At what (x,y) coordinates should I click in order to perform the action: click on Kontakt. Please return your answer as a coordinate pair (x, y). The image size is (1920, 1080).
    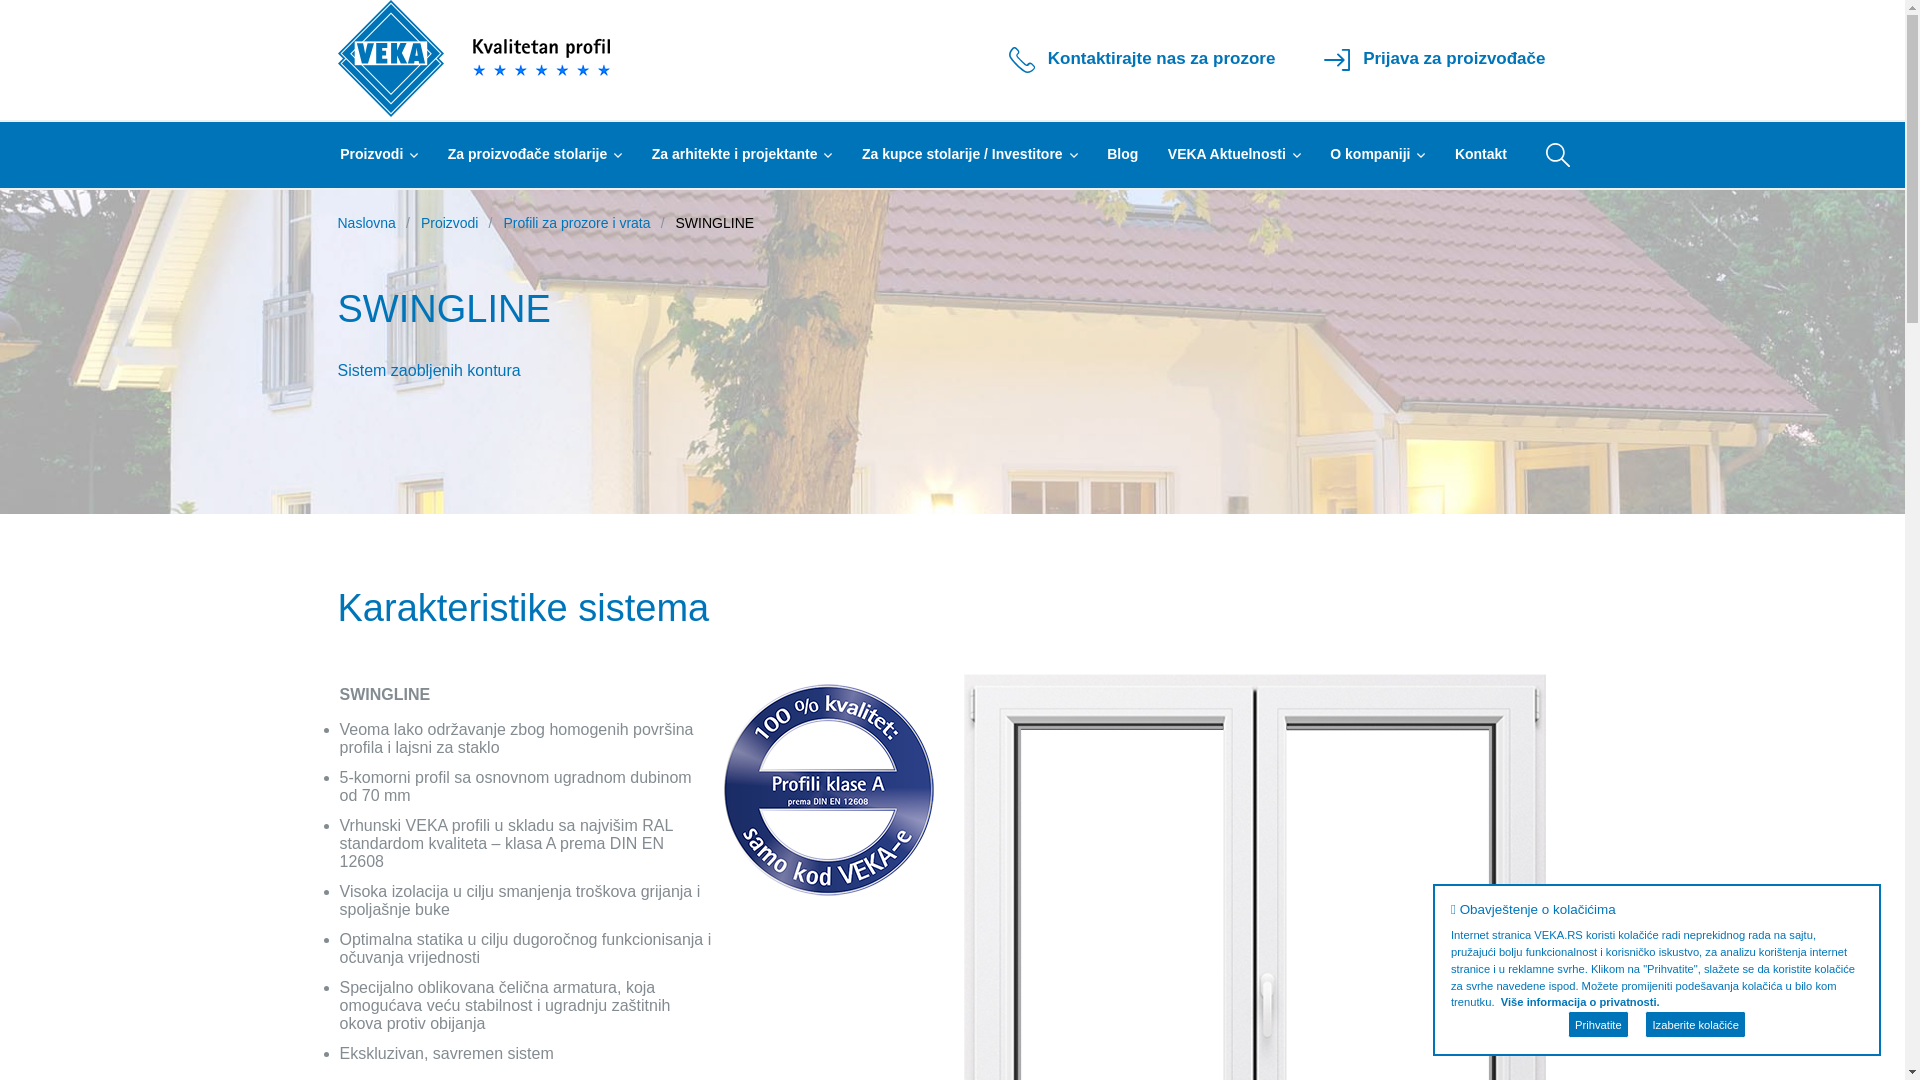
    Looking at the image, I should click on (1481, 156).